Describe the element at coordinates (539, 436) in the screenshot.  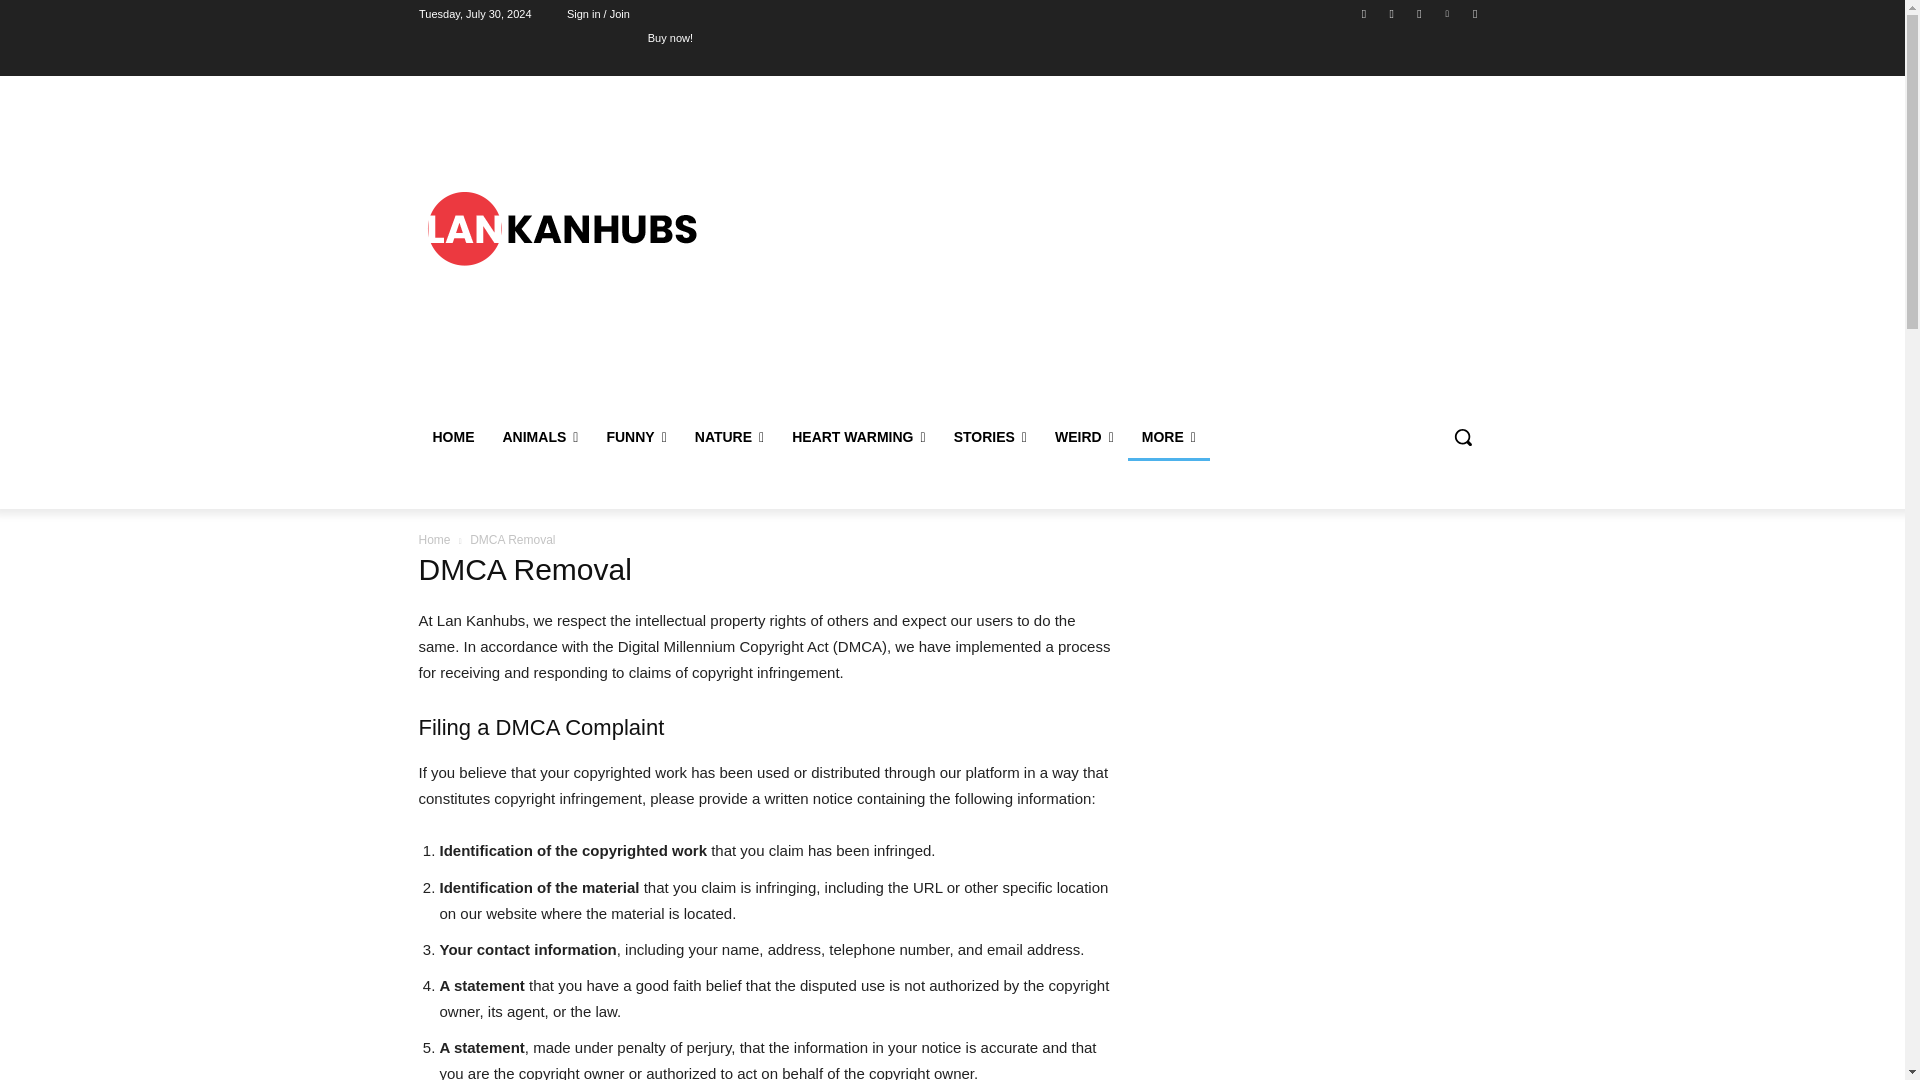
I see `ANIMALS` at that location.